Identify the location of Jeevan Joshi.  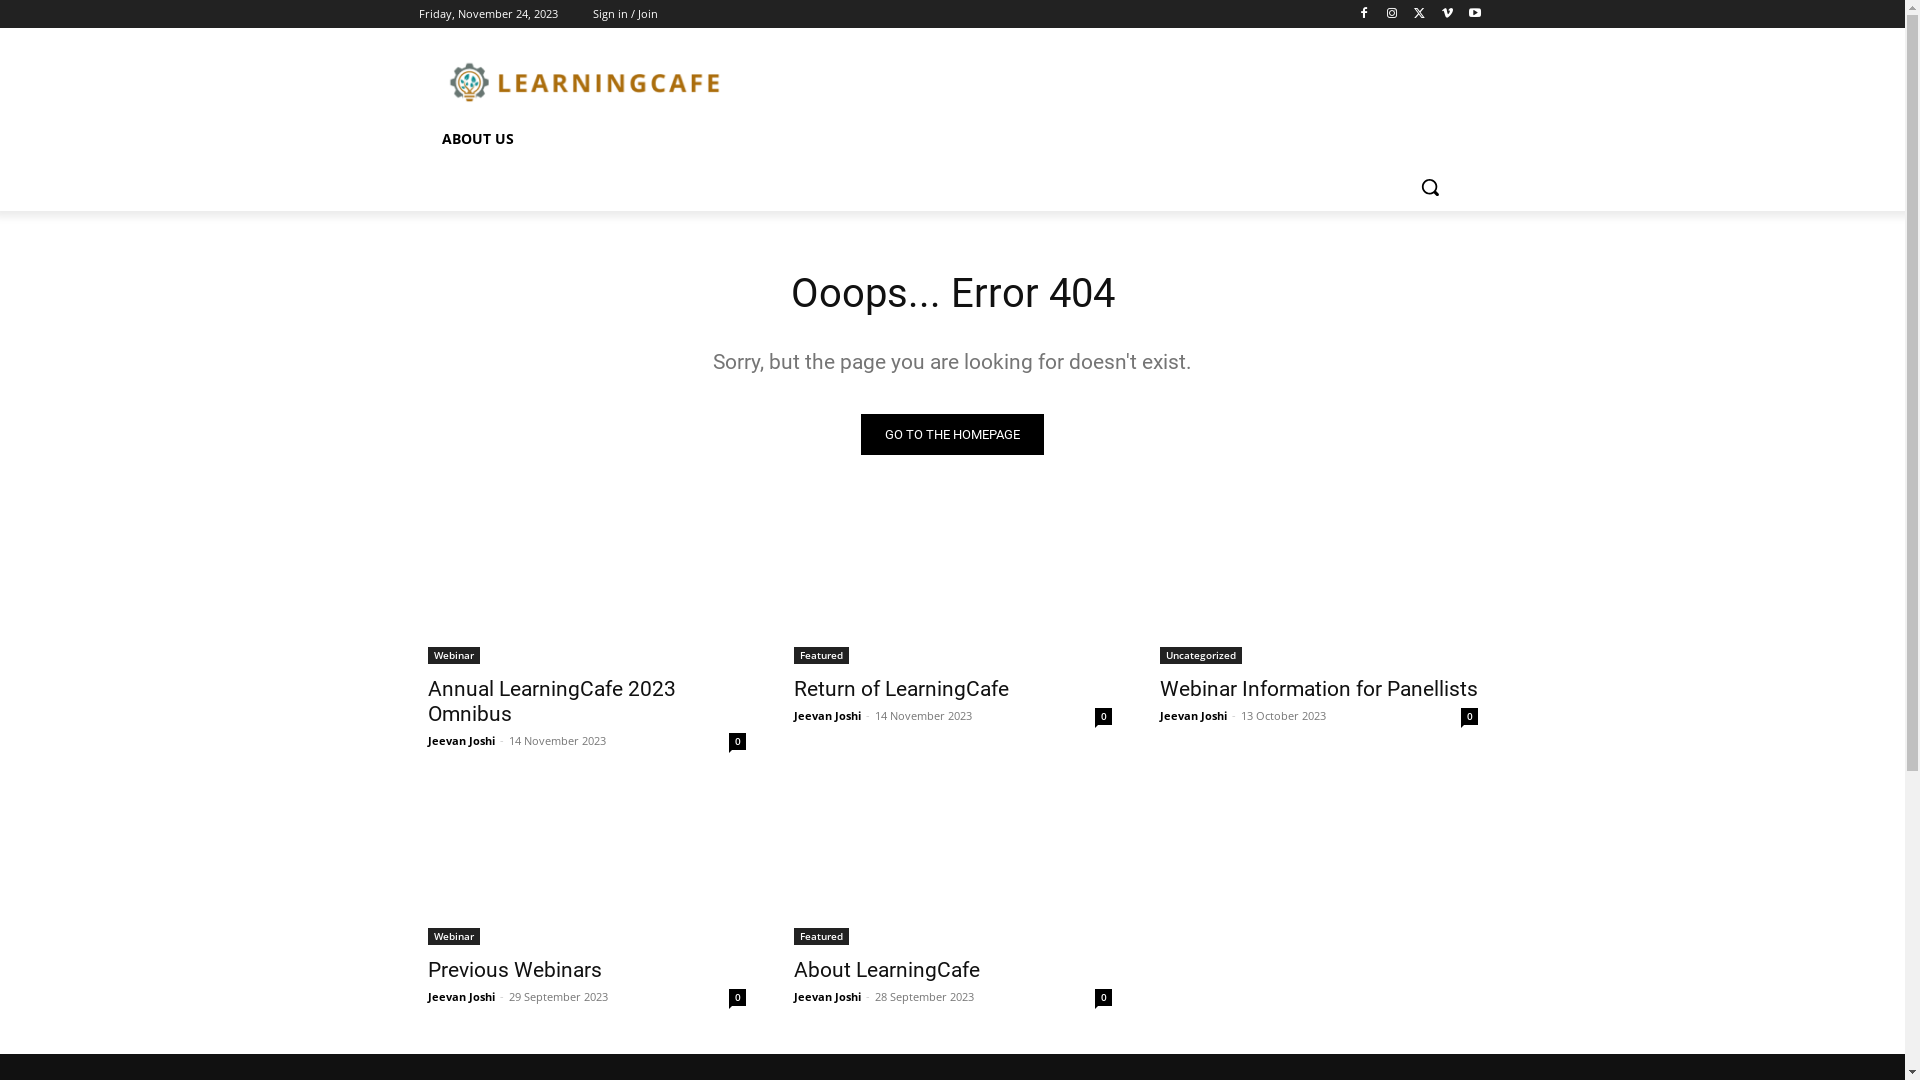
(828, 996).